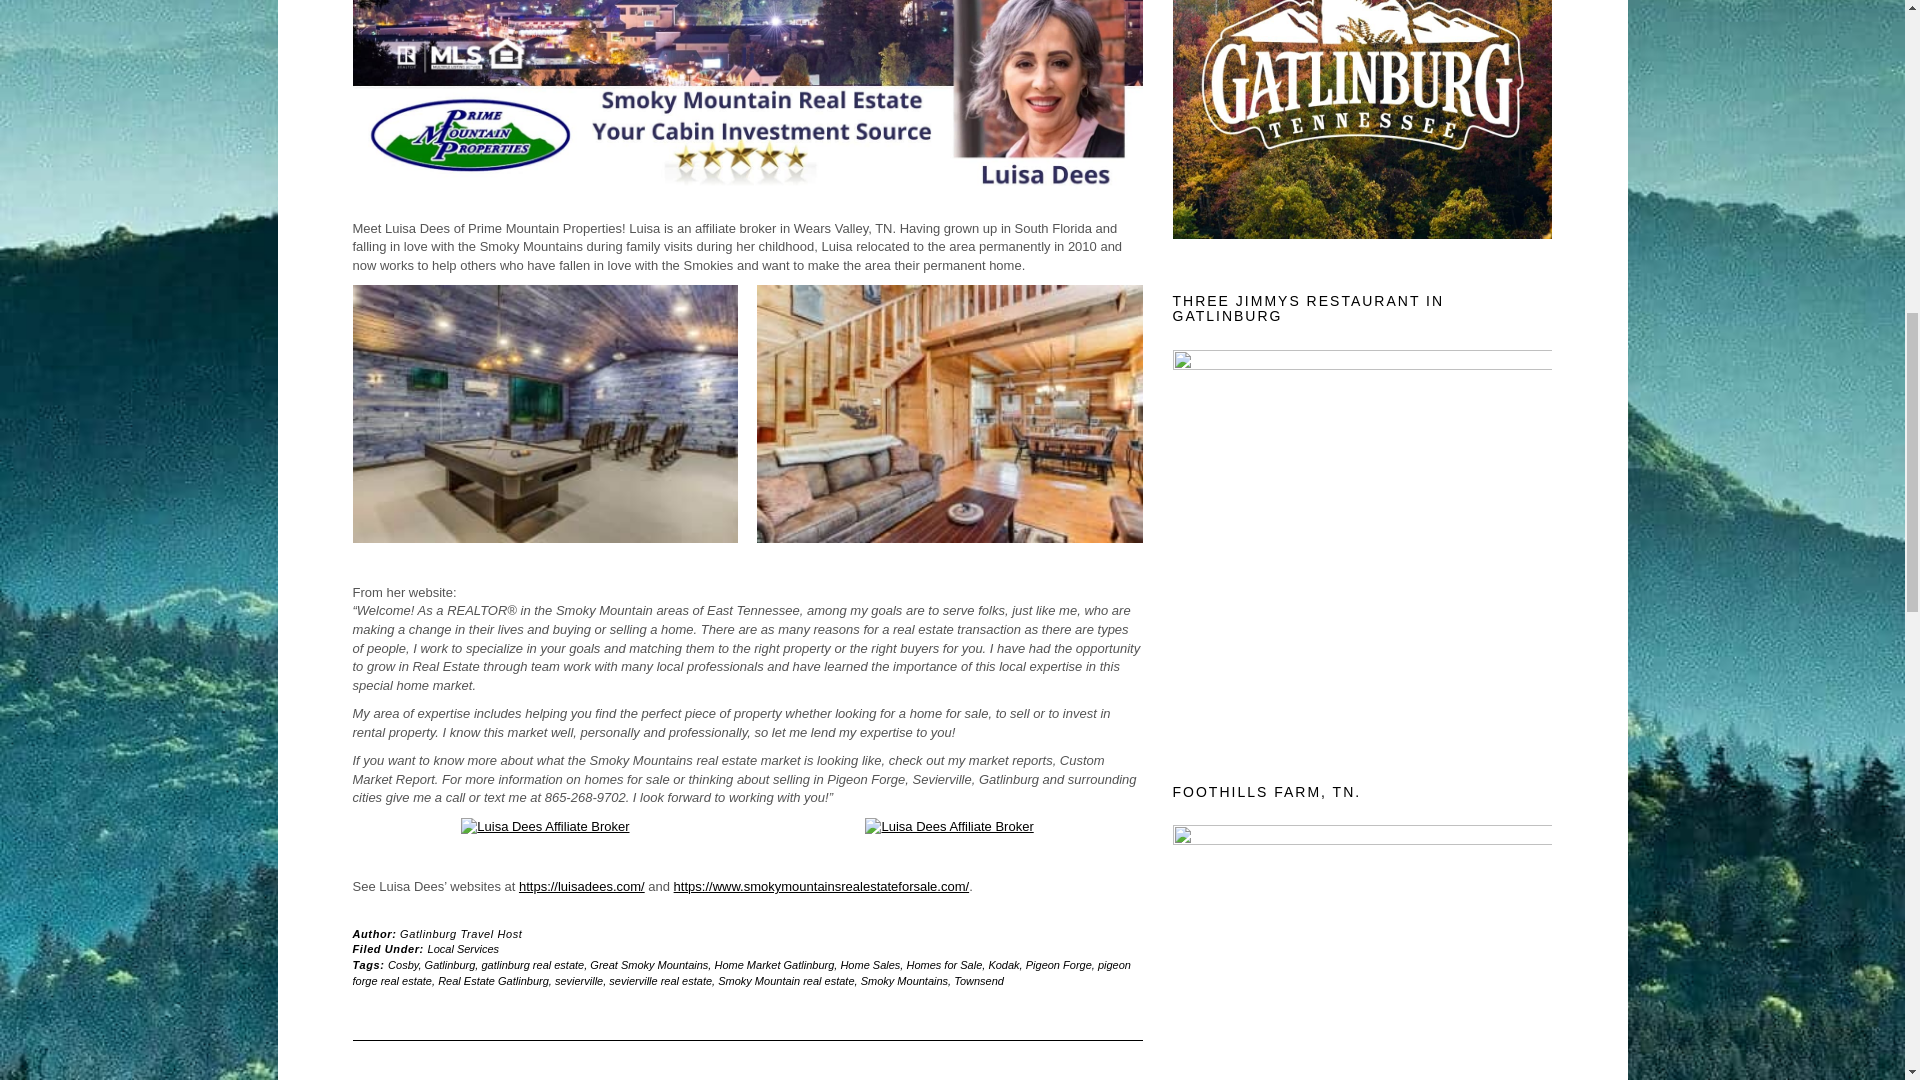 The height and width of the screenshot is (1080, 1920). I want to click on Great Smoky Mountains, so click(648, 964).